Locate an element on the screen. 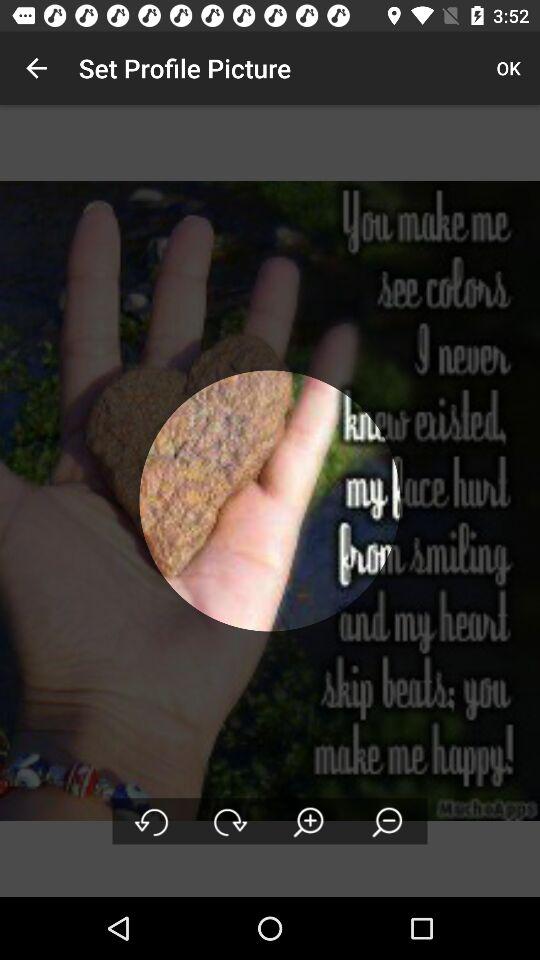  open icon at the top left corner is located at coordinates (36, 68).